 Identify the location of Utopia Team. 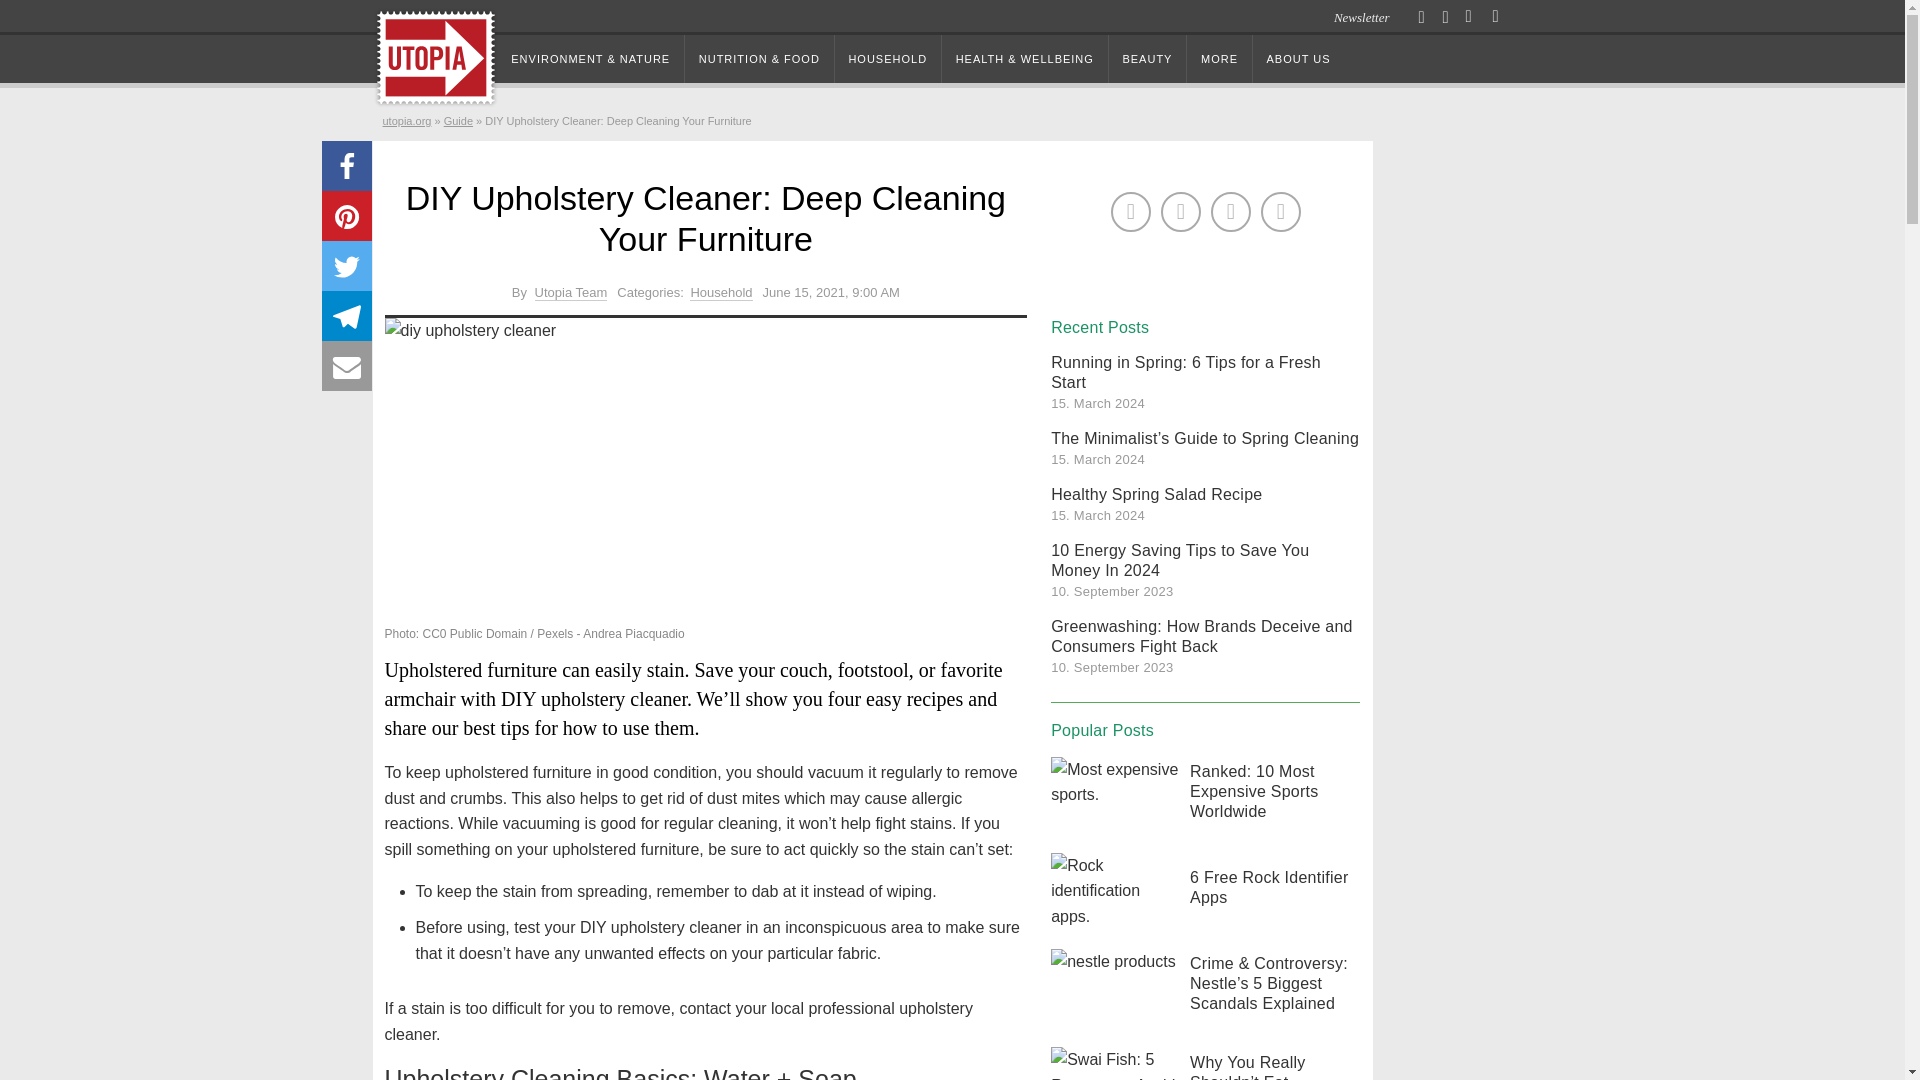
(572, 293).